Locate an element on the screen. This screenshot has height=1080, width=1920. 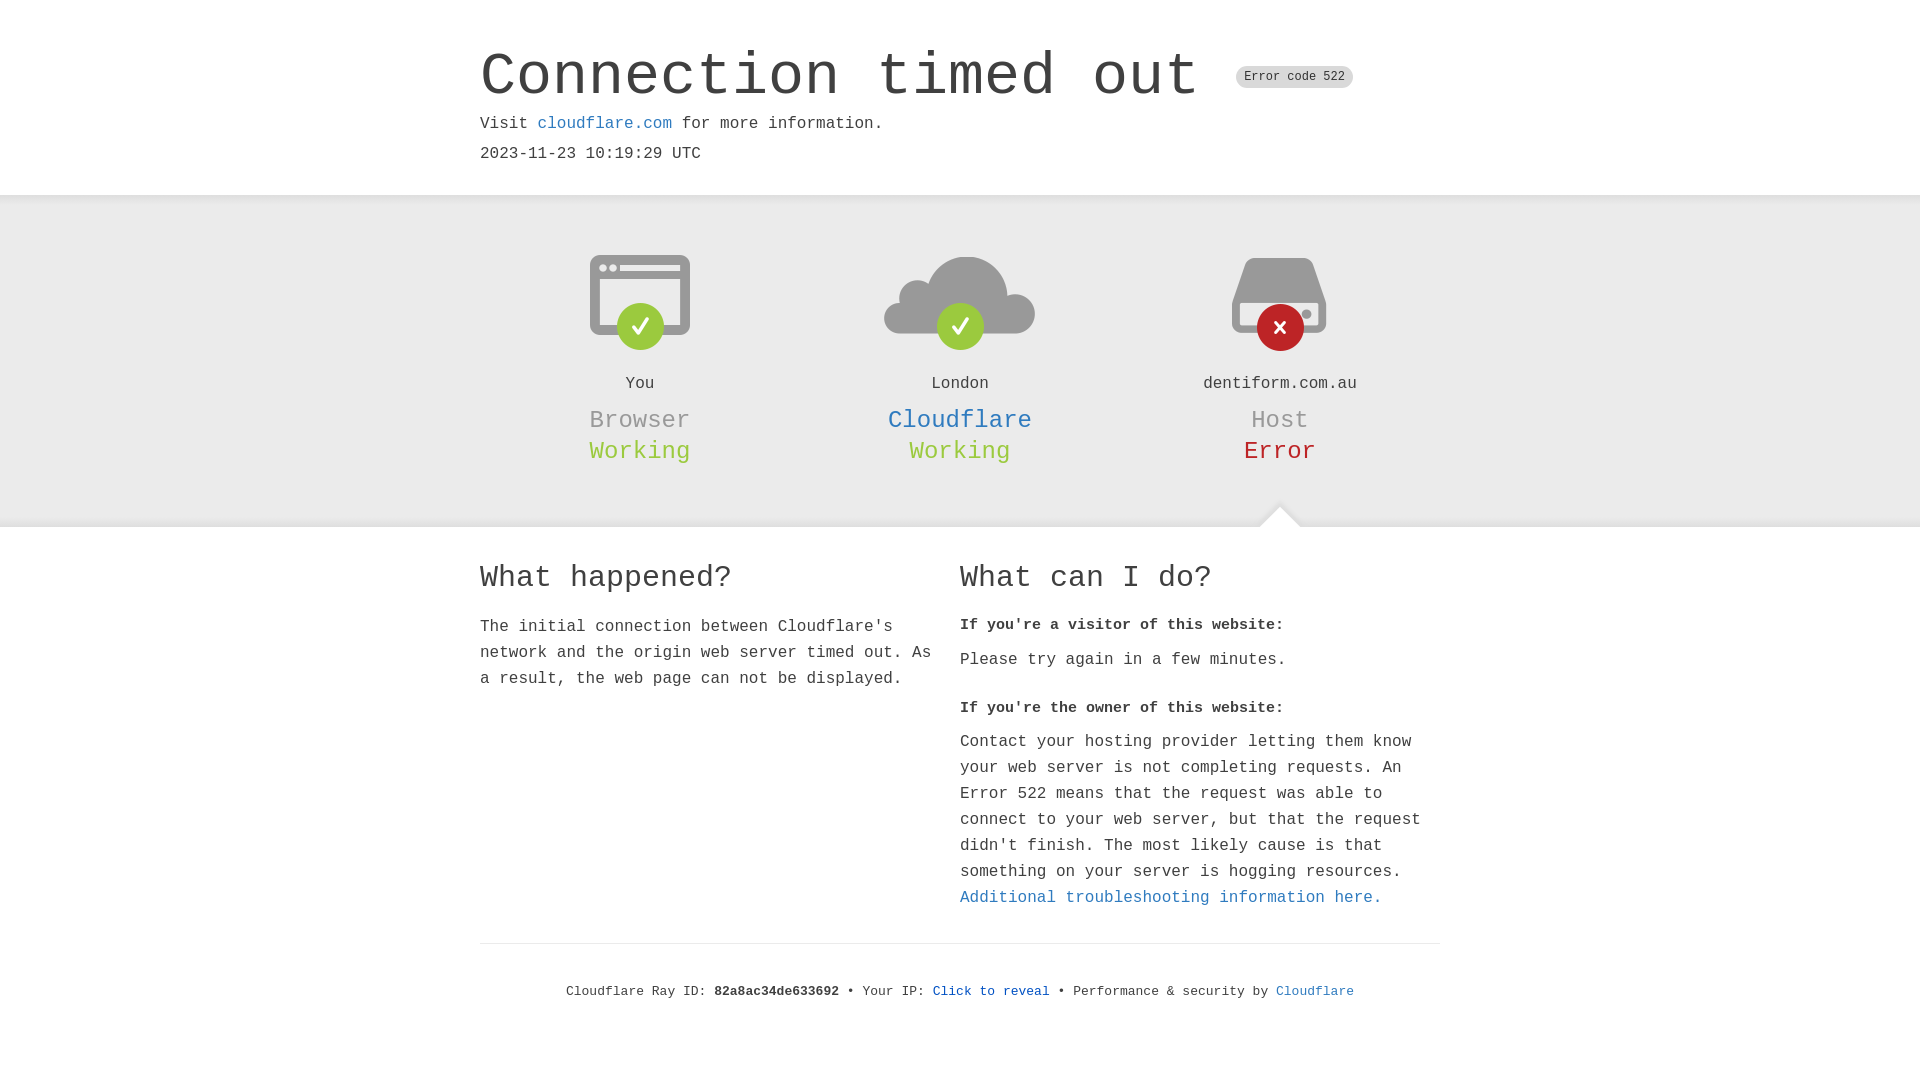
Cloudflare is located at coordinates (960, 420).